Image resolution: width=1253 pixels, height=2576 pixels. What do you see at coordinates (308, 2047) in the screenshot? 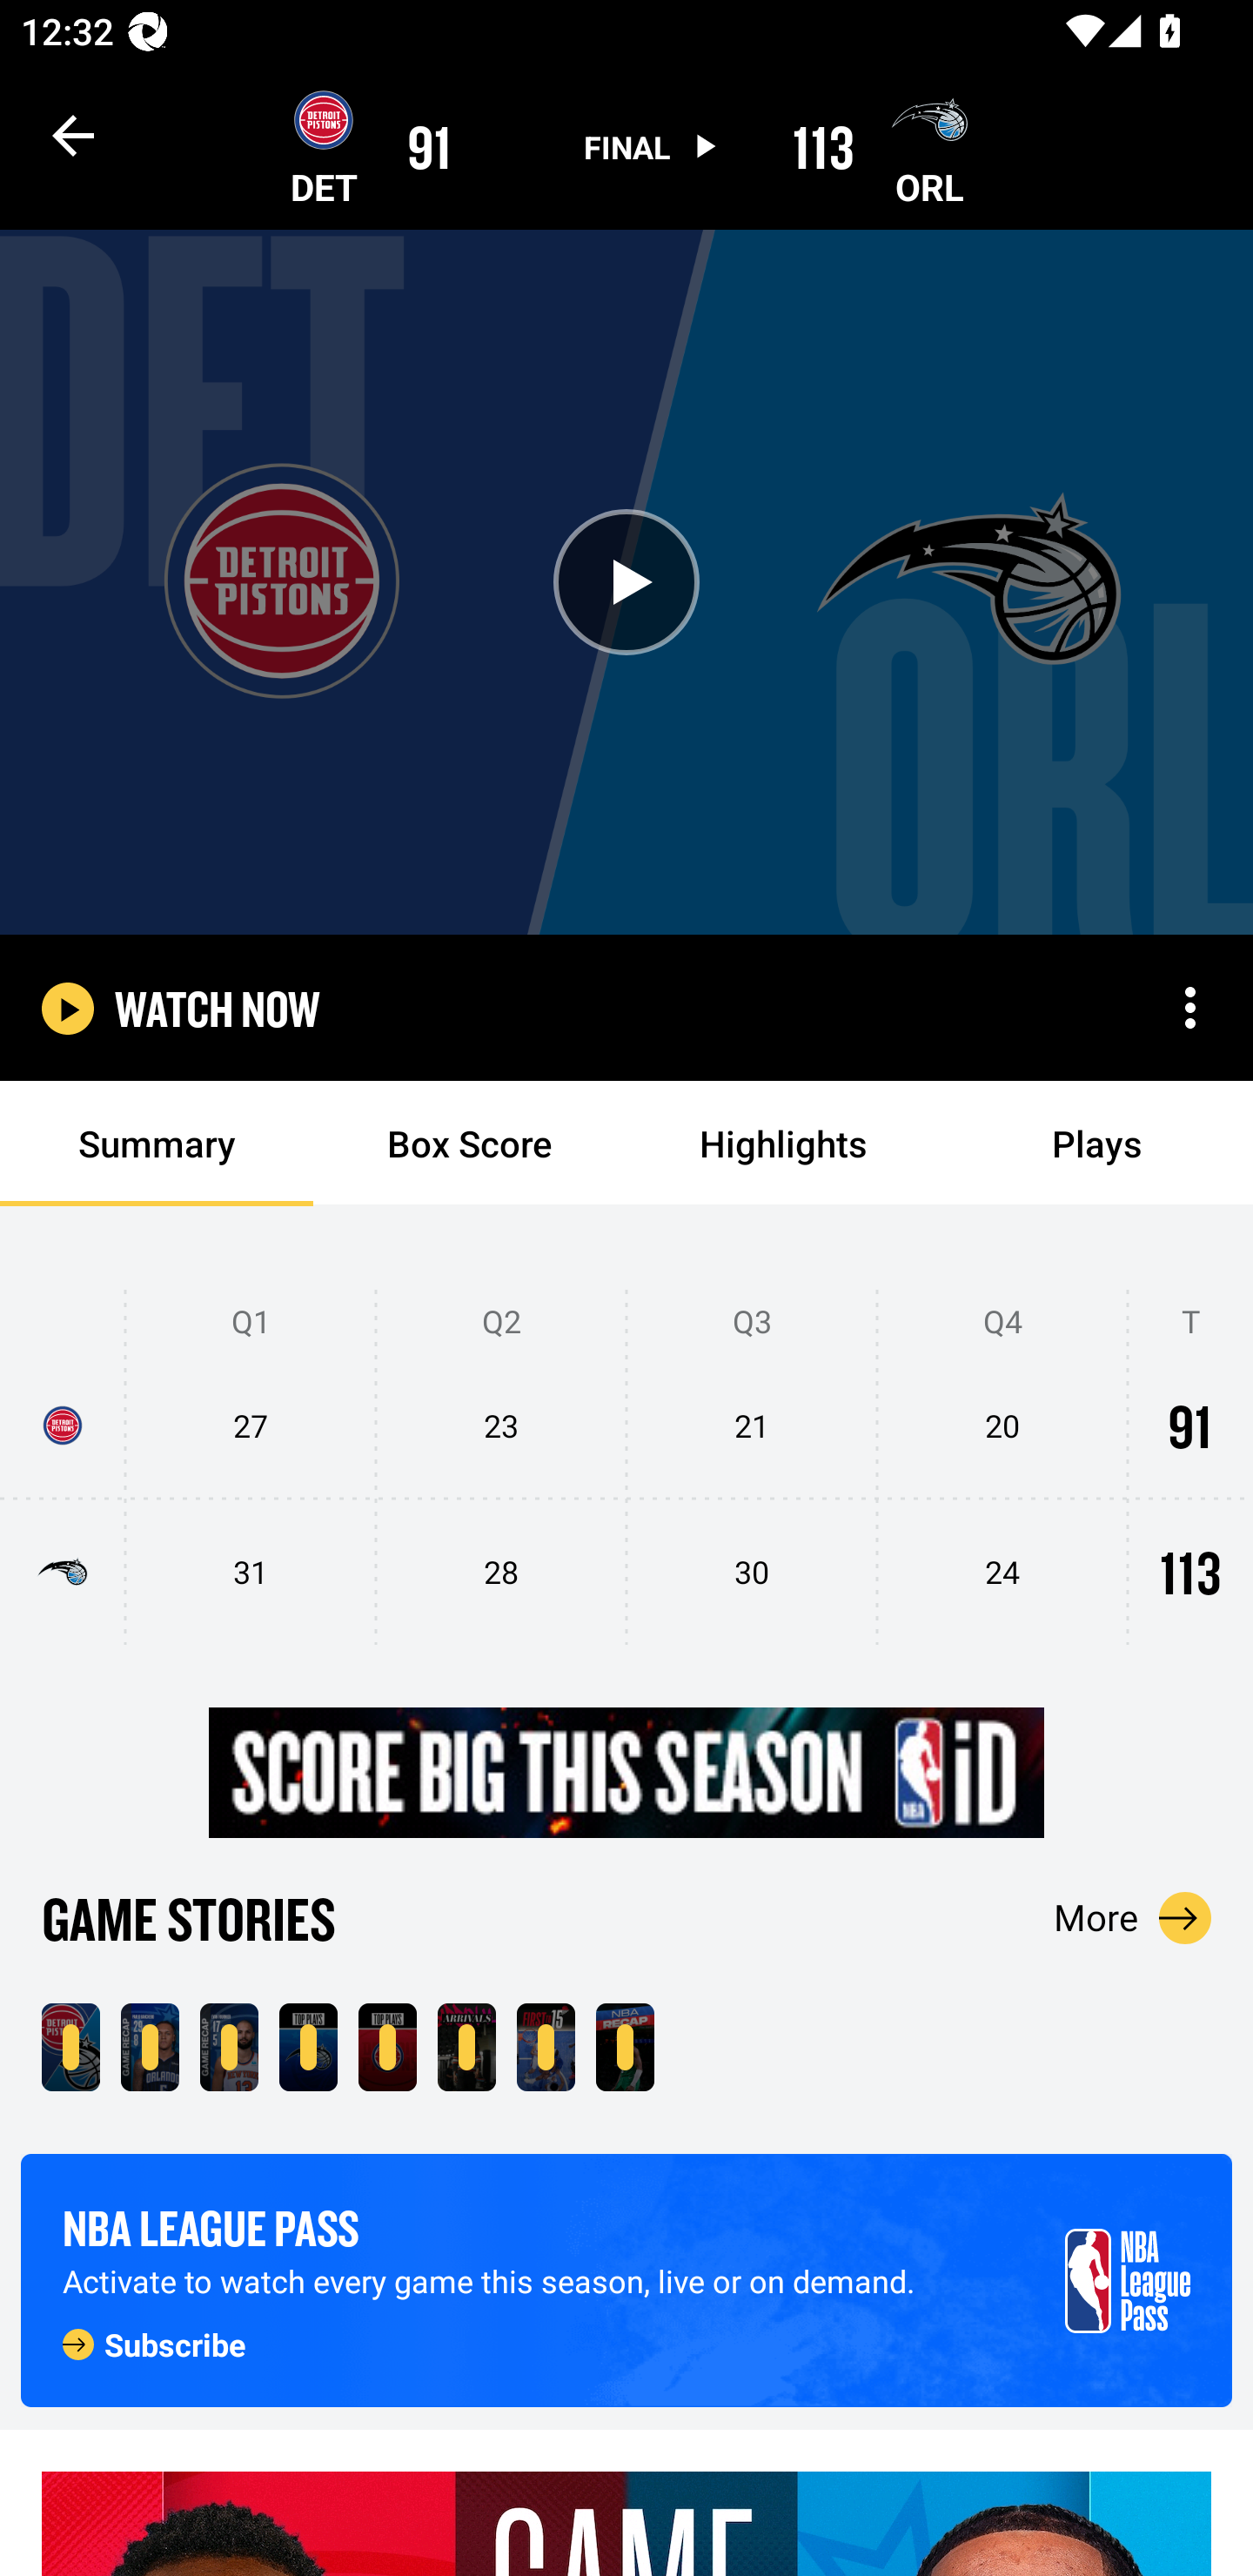
I see `NEW ORL's Top Plays from DET vs. ORL` at bounding box center [308, 2047].